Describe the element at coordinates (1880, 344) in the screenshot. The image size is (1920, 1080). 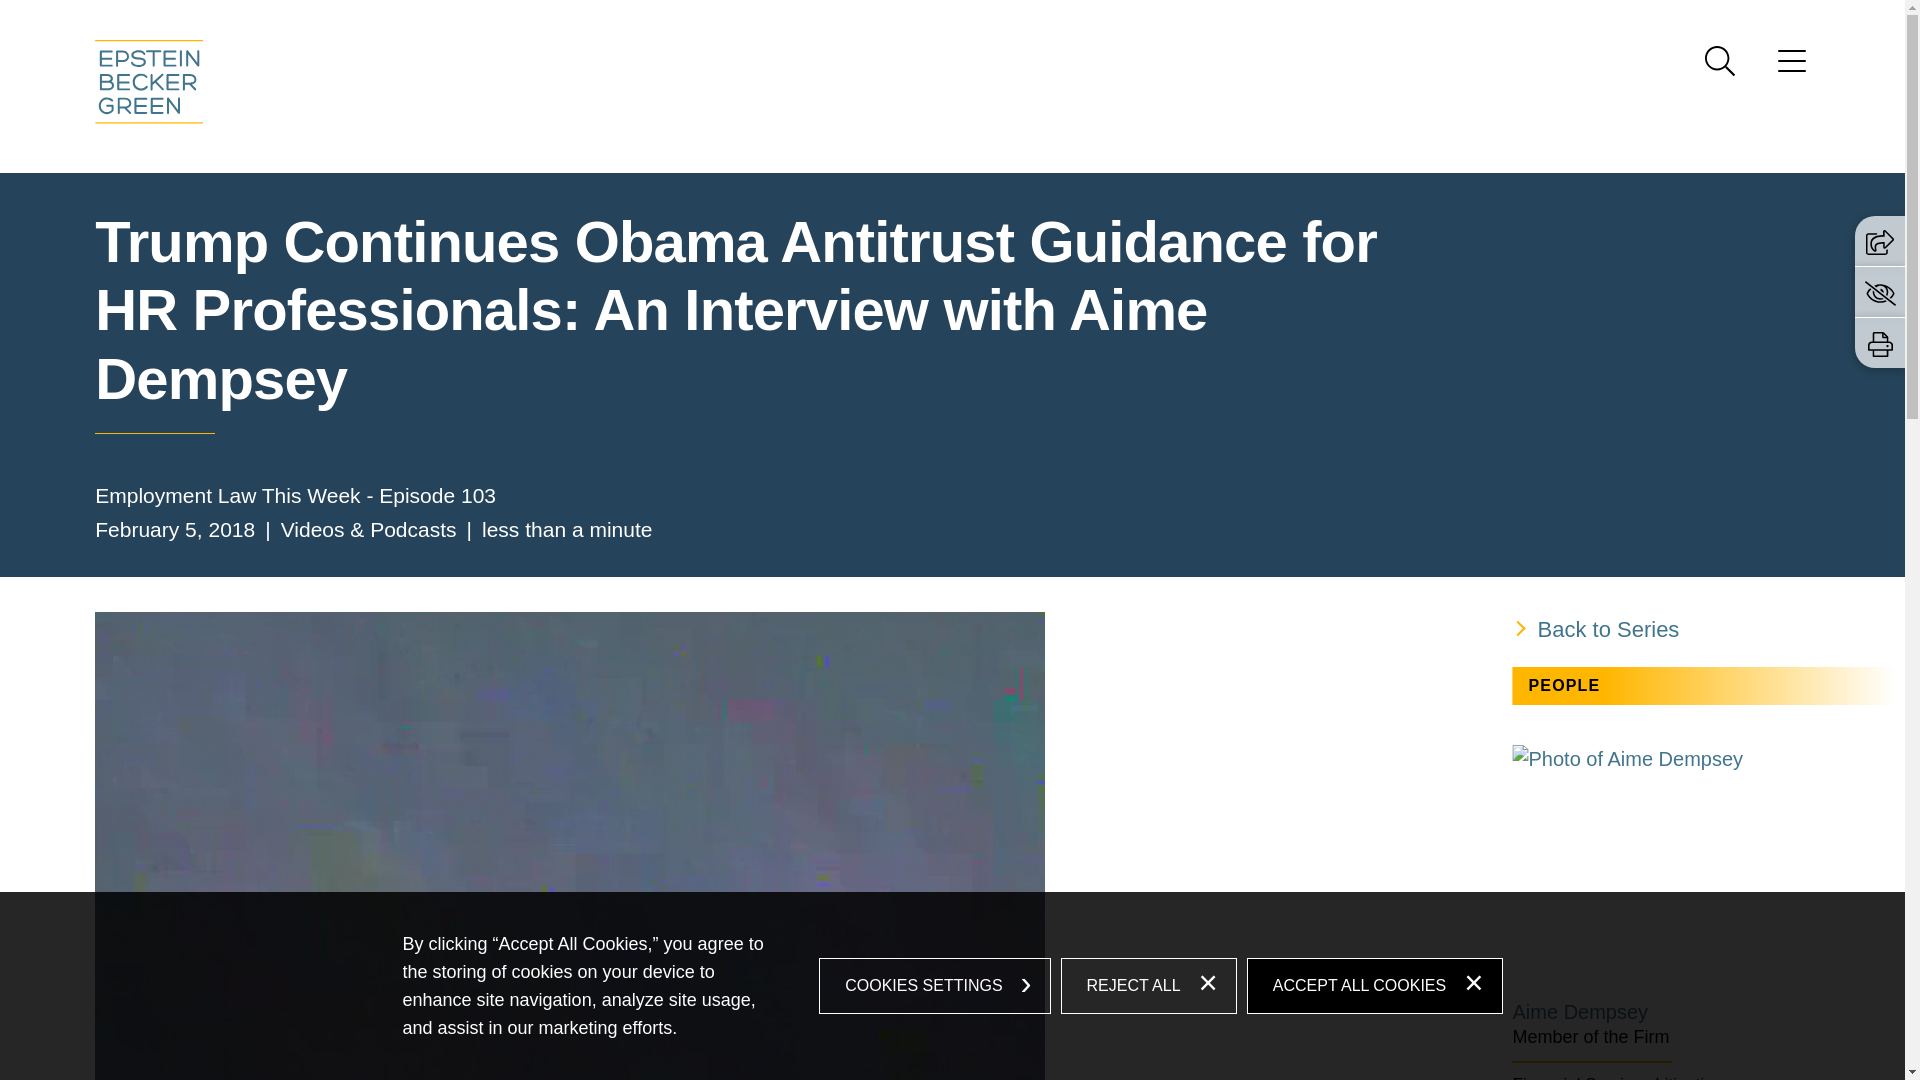
I see `Print` at that location.